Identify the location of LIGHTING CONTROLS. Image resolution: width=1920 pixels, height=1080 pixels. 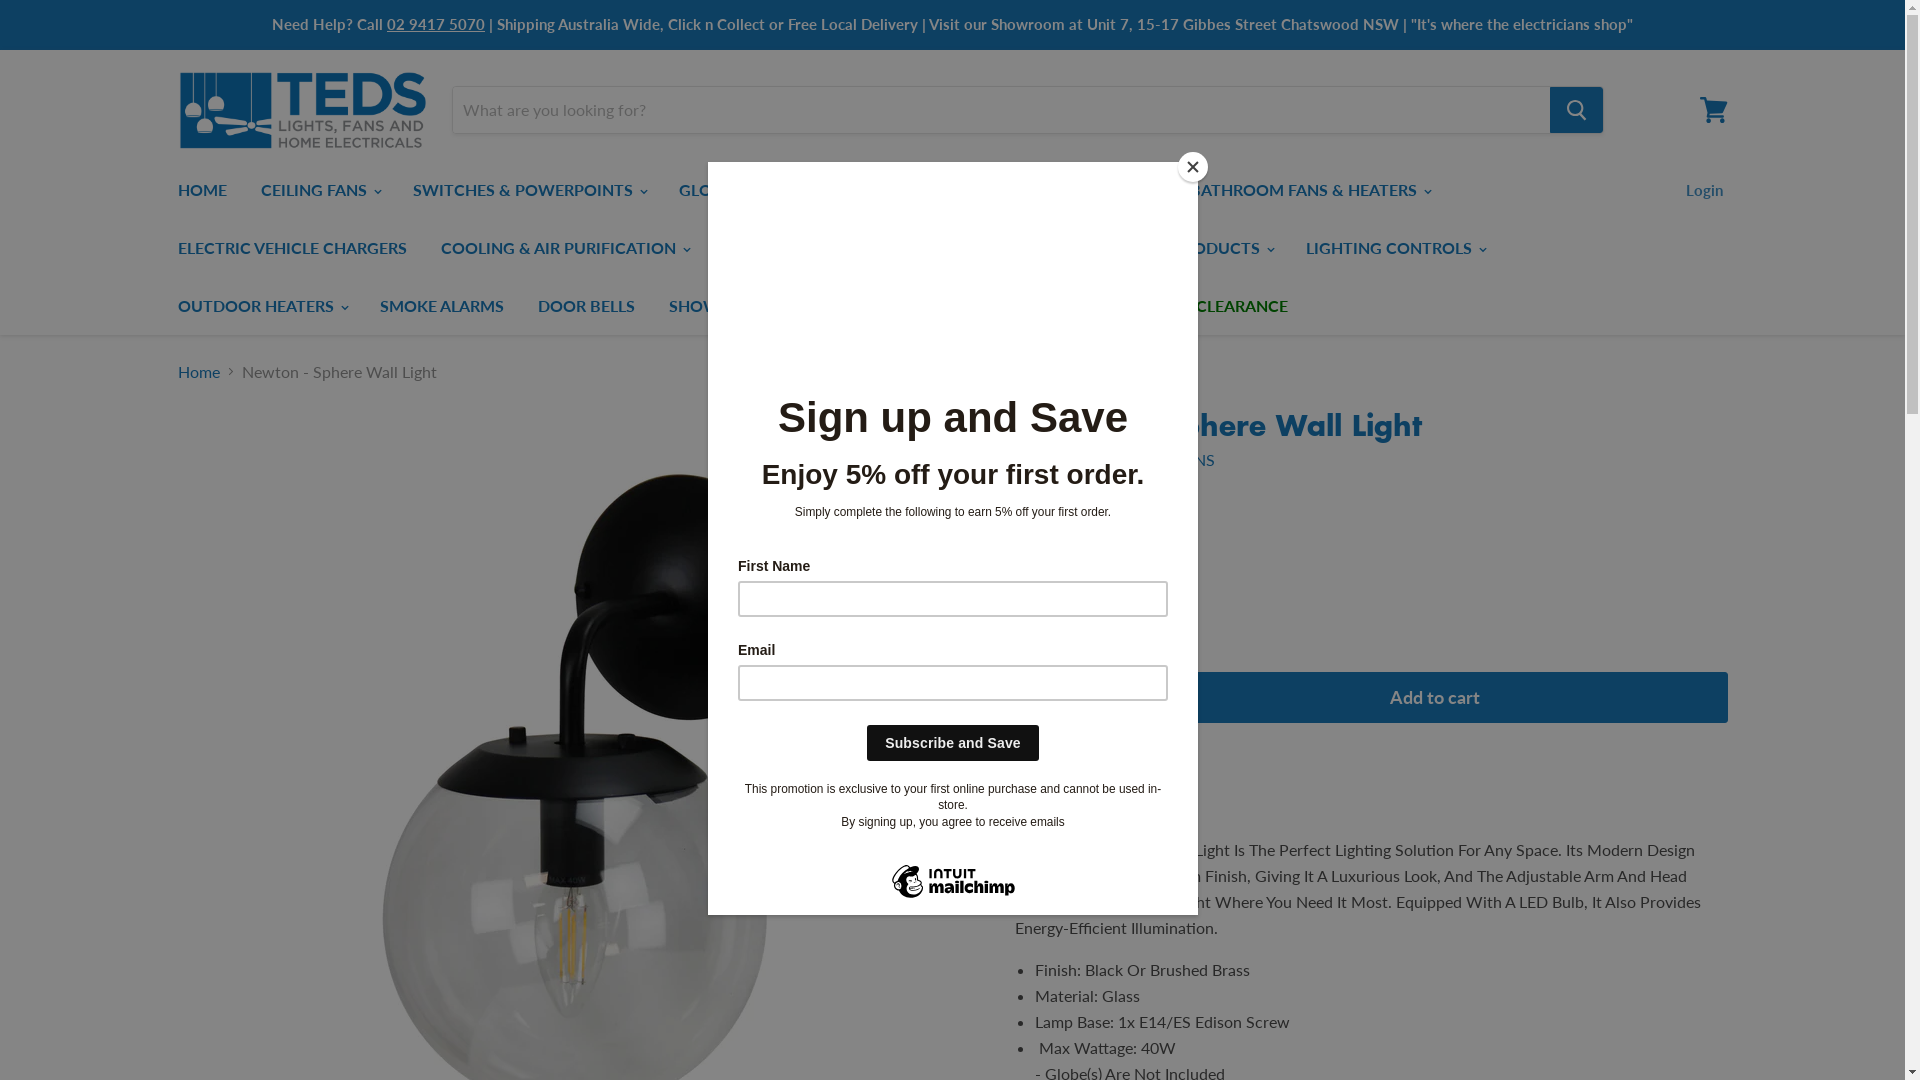
(1394, 248).